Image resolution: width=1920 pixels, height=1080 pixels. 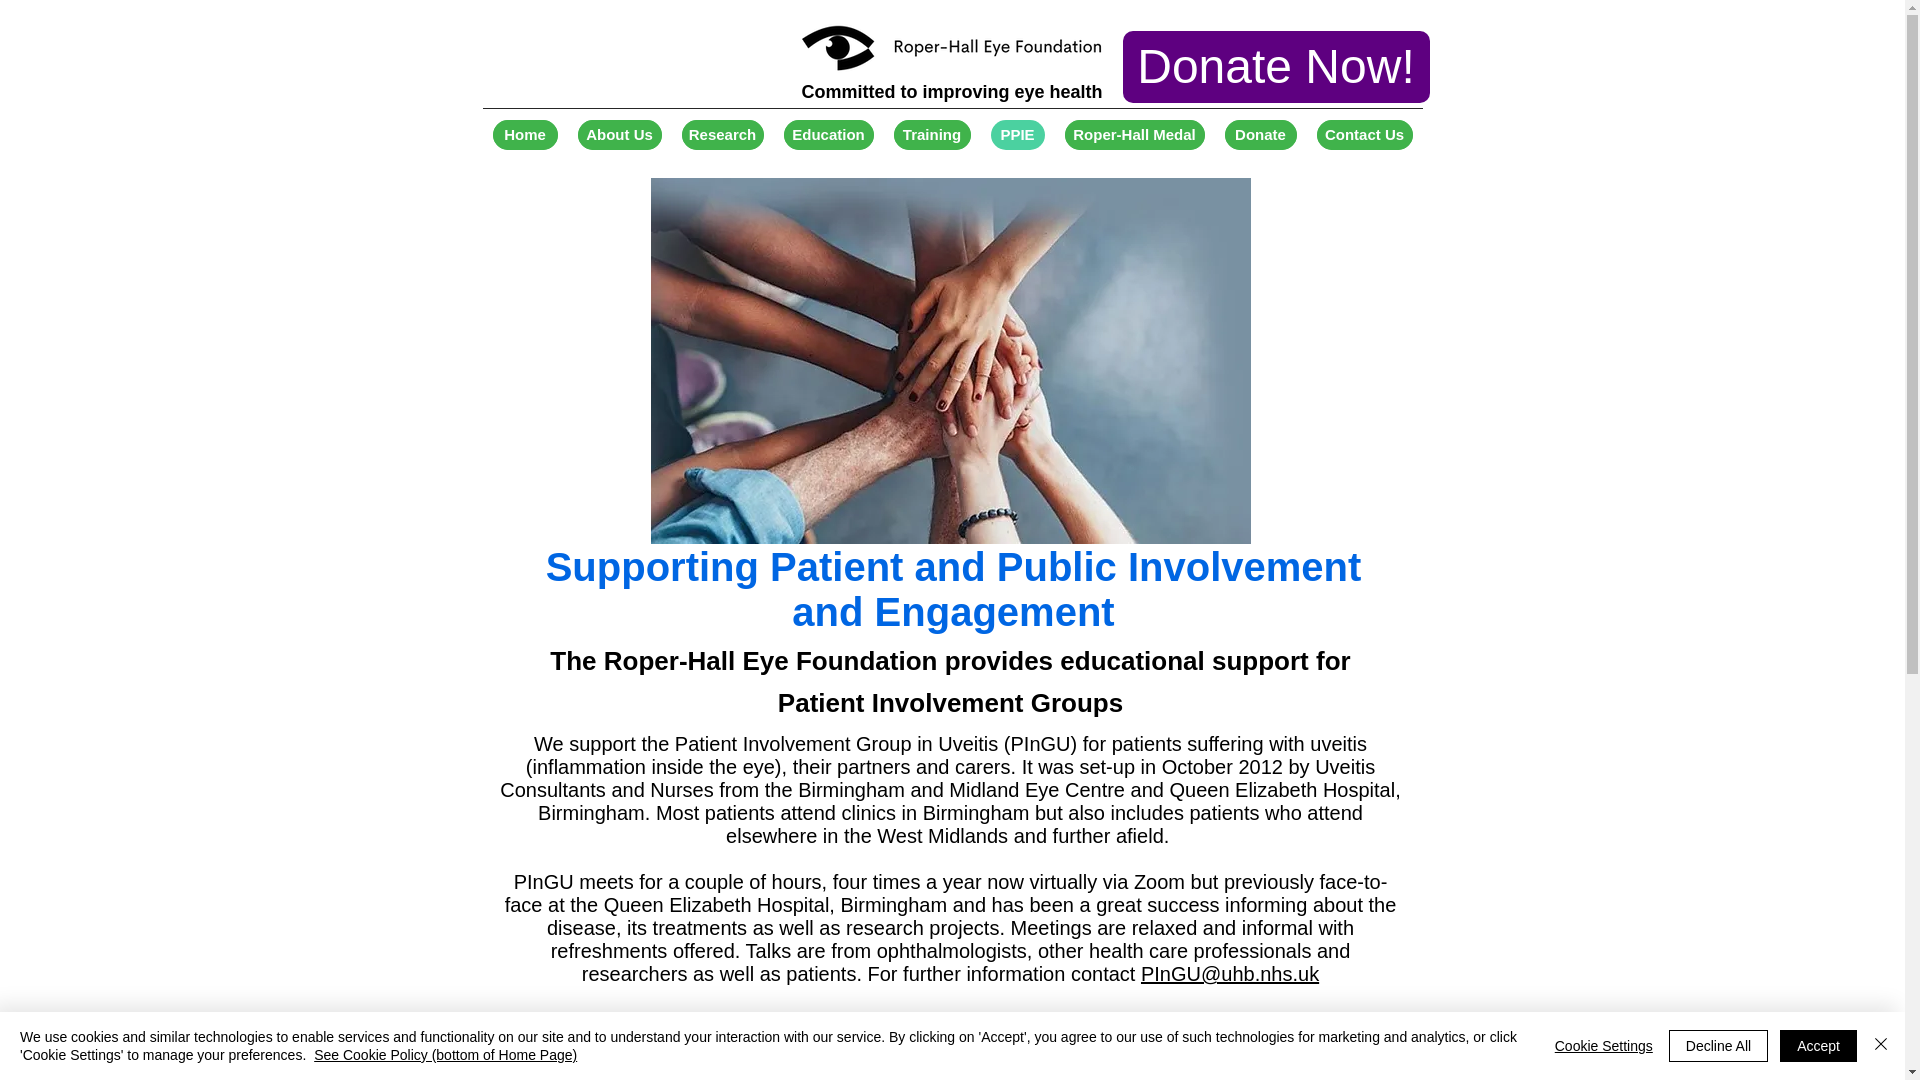 What do you see at coordinates (1260, 134) in the screenshot?
I see `Donate` at bounding box center [1260, 134].